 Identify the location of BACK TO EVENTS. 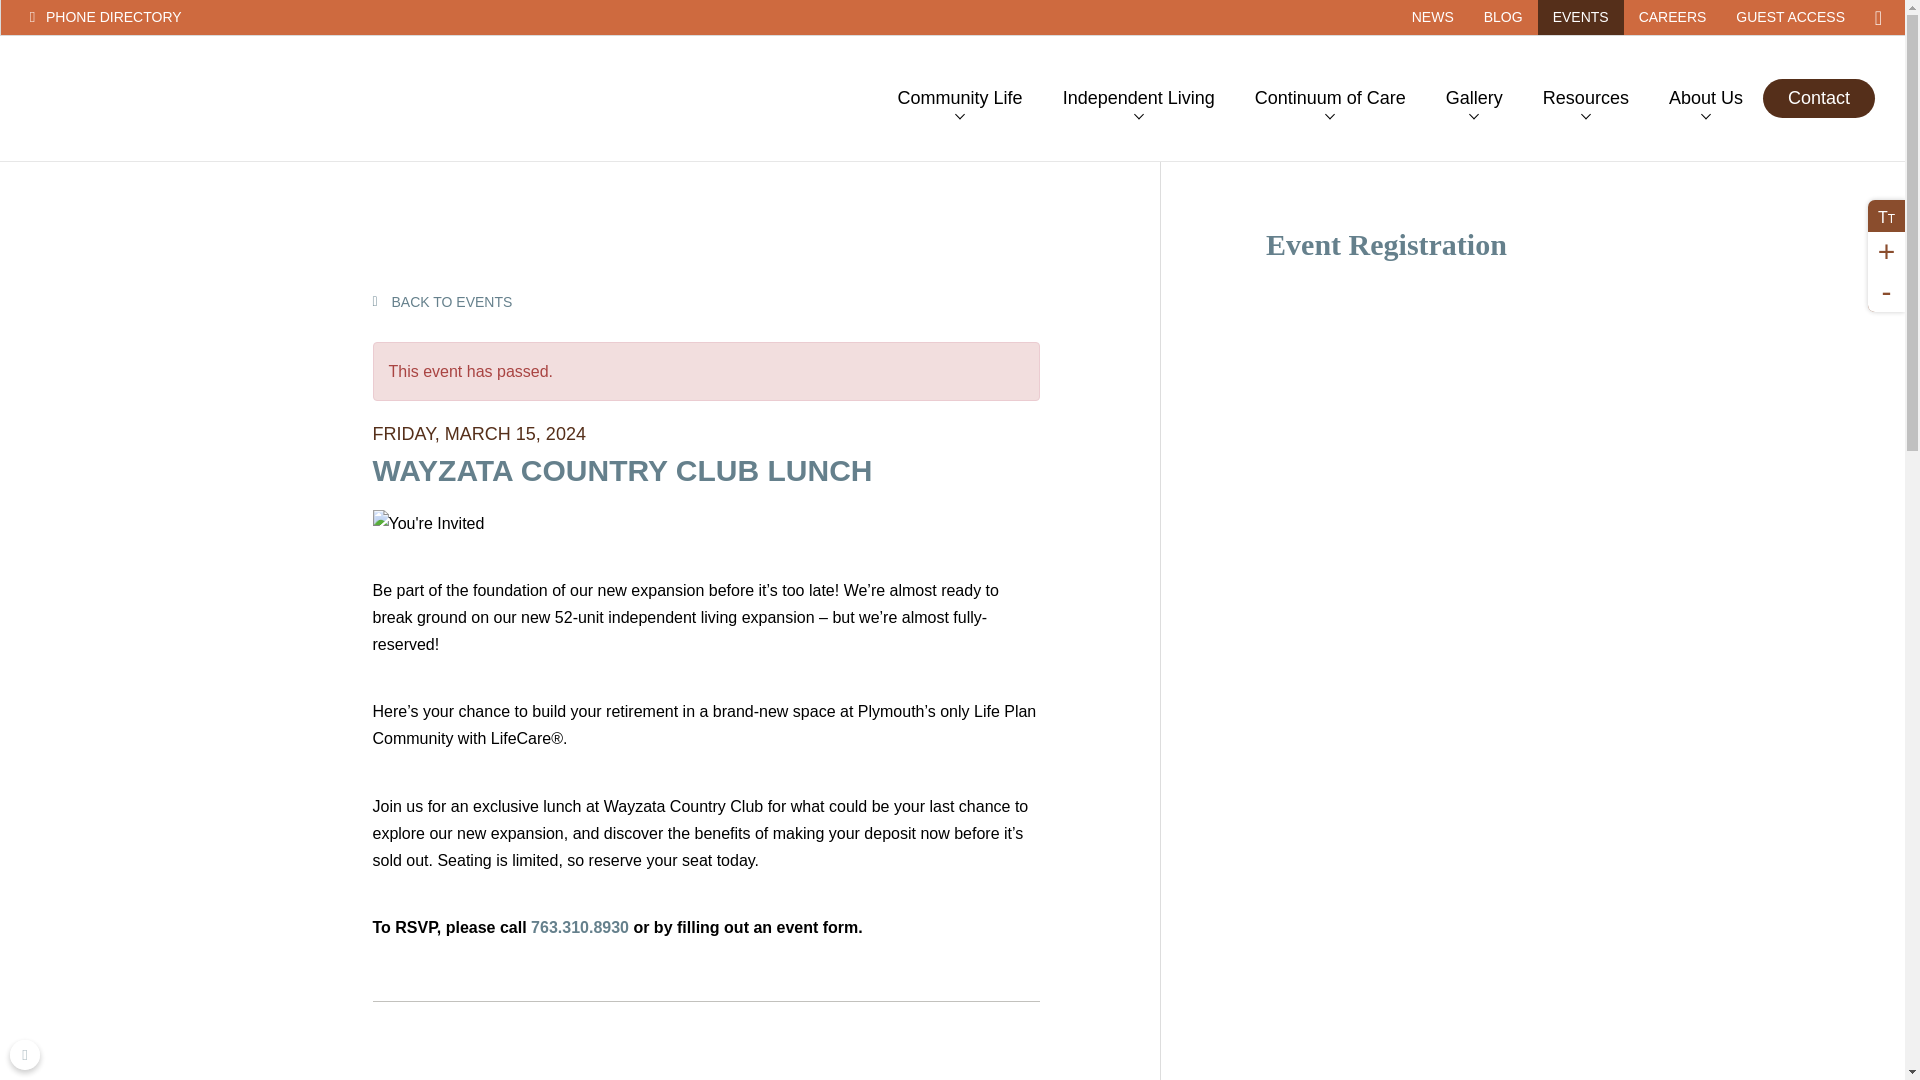
(442, 301).